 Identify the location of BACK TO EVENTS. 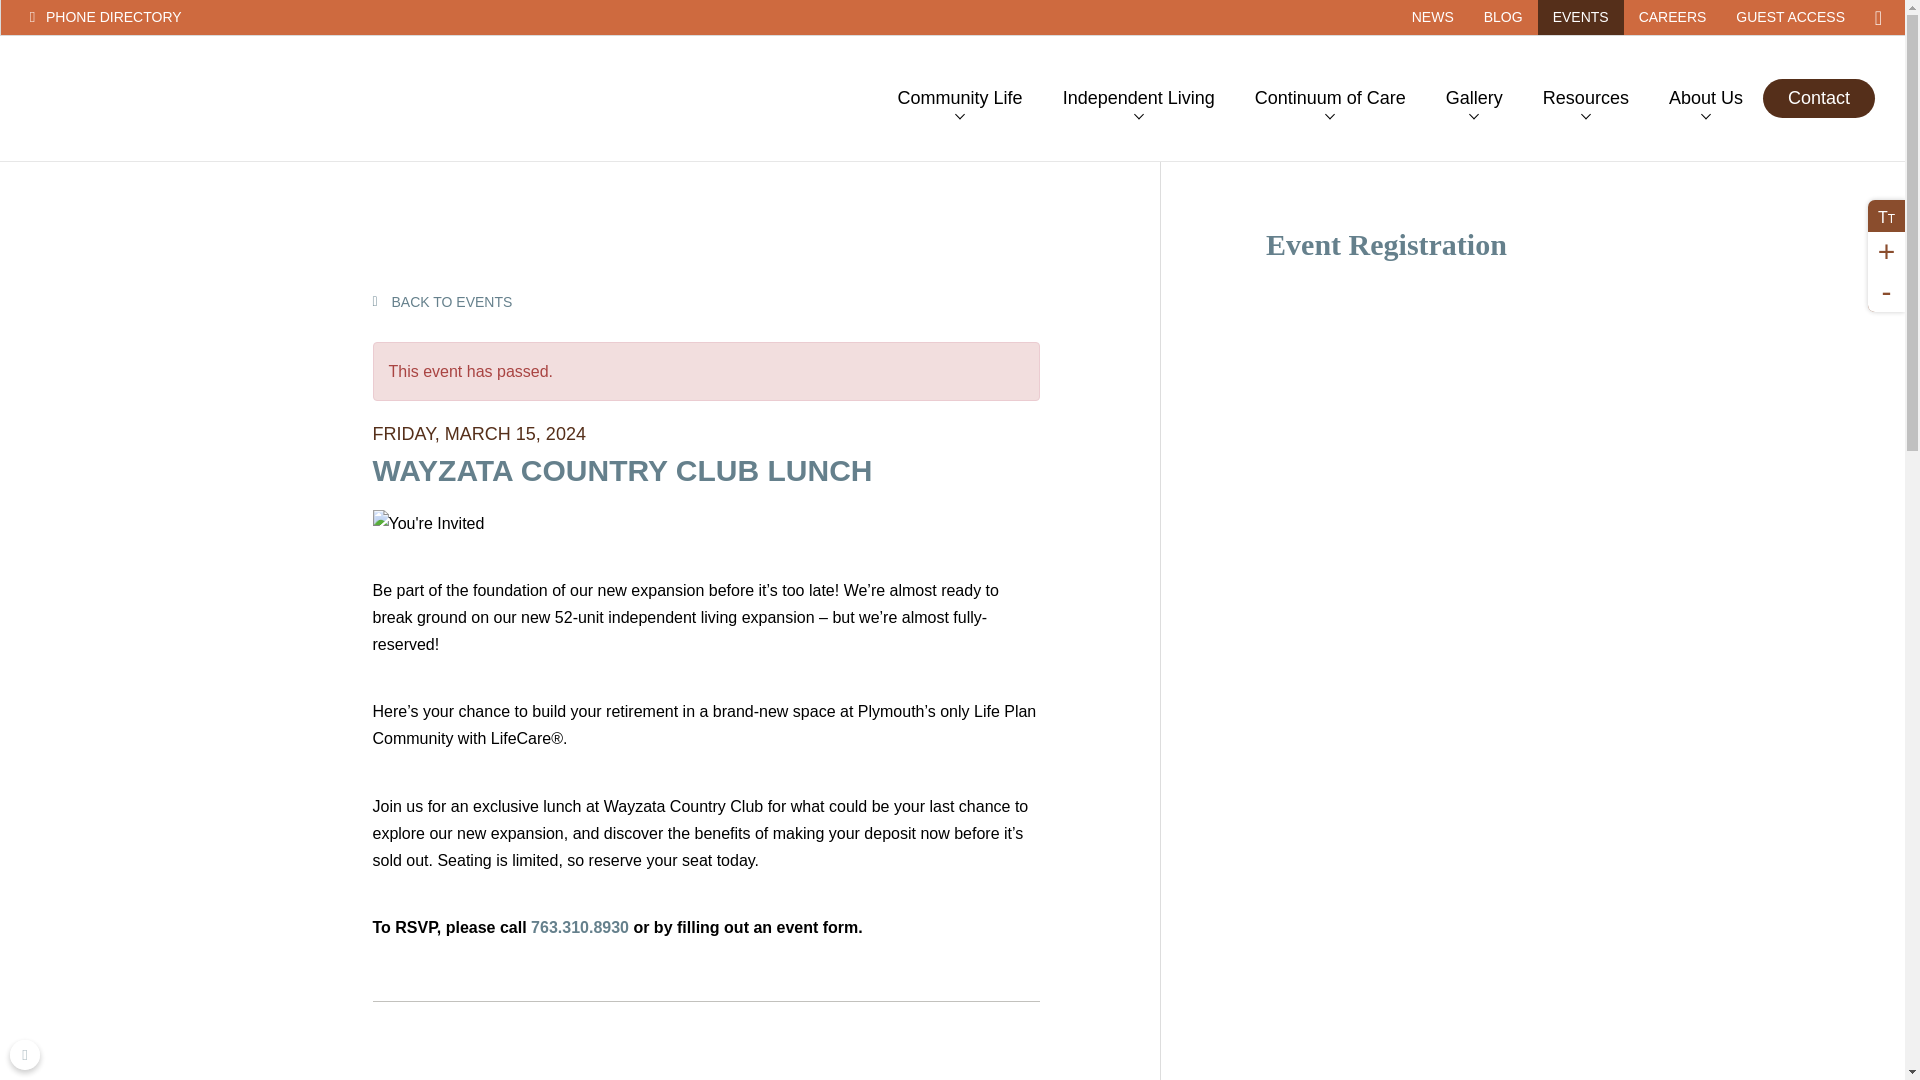
(442, 301).